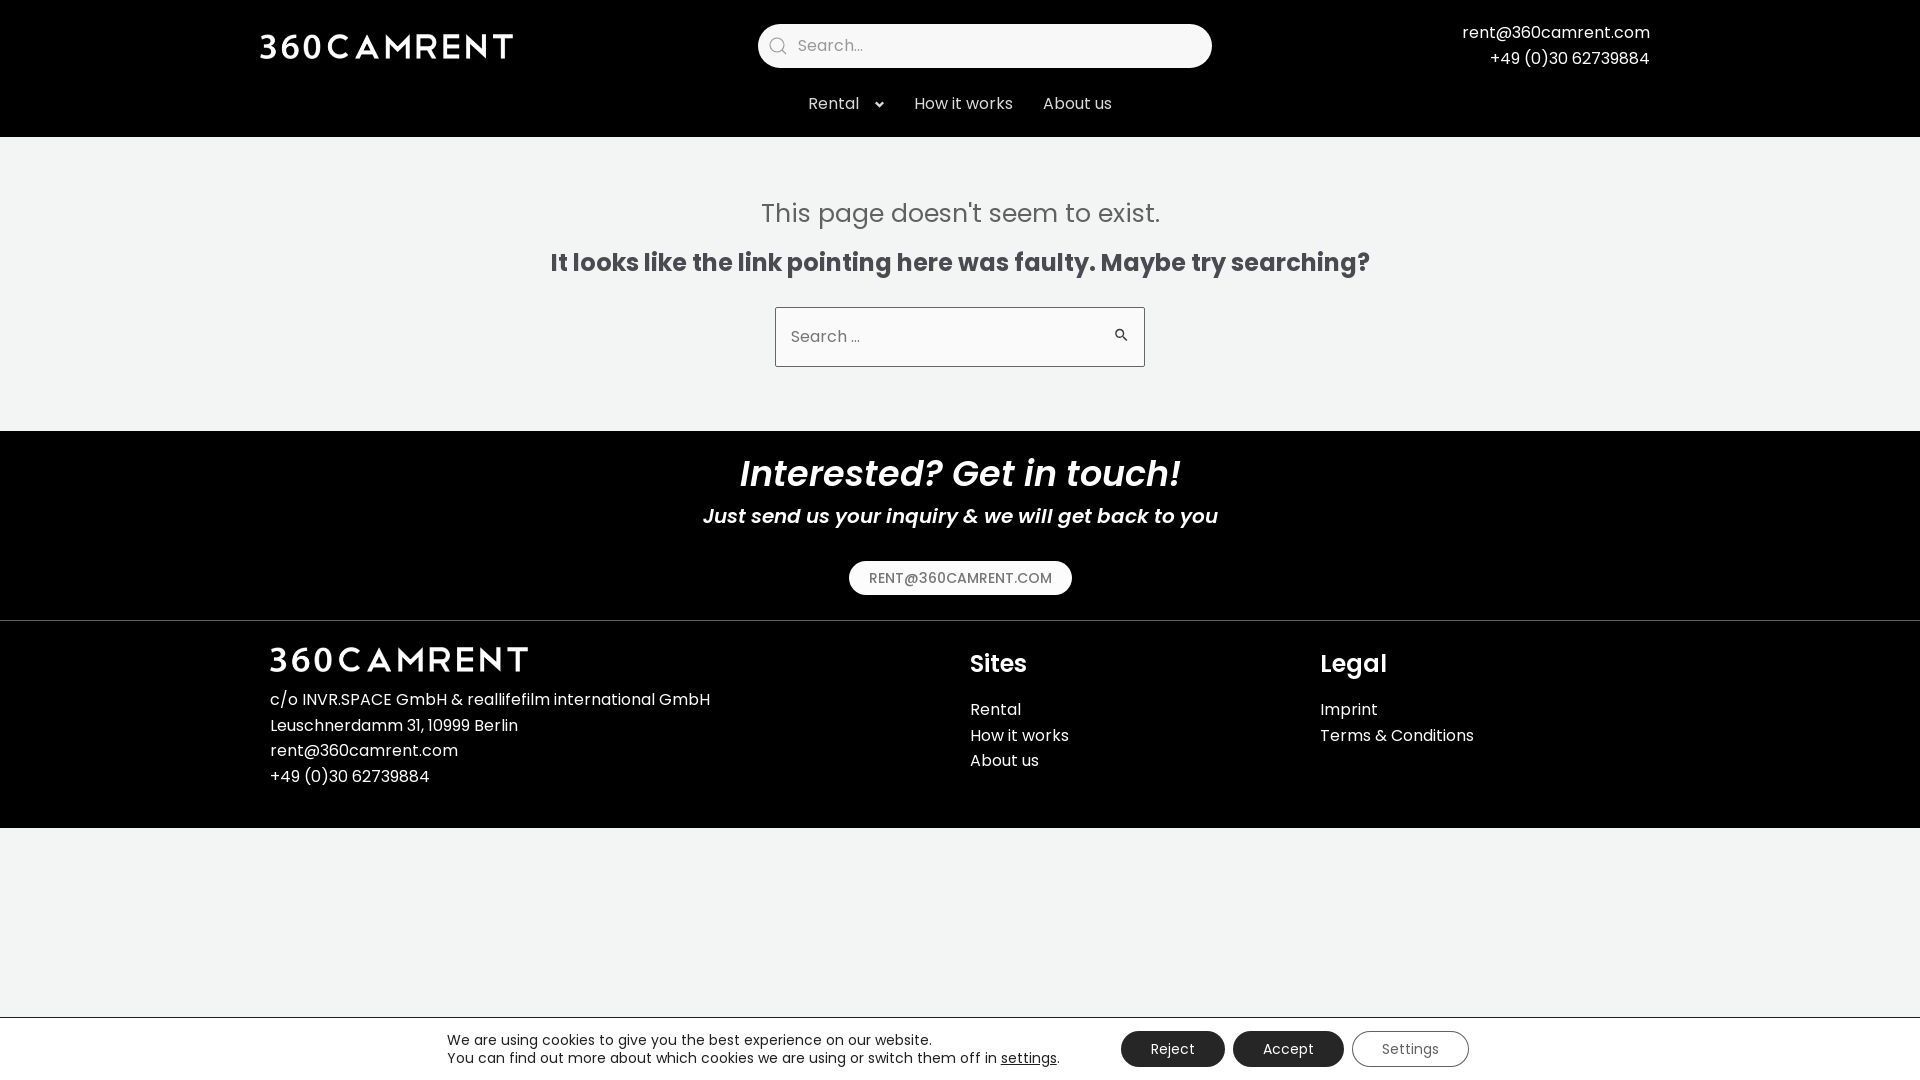 The width and height of the screenshot is (1920, 1080). Describe the element at coordinates (1397, 736) in the screenshot. I see `Terms & Conditions` at that location.